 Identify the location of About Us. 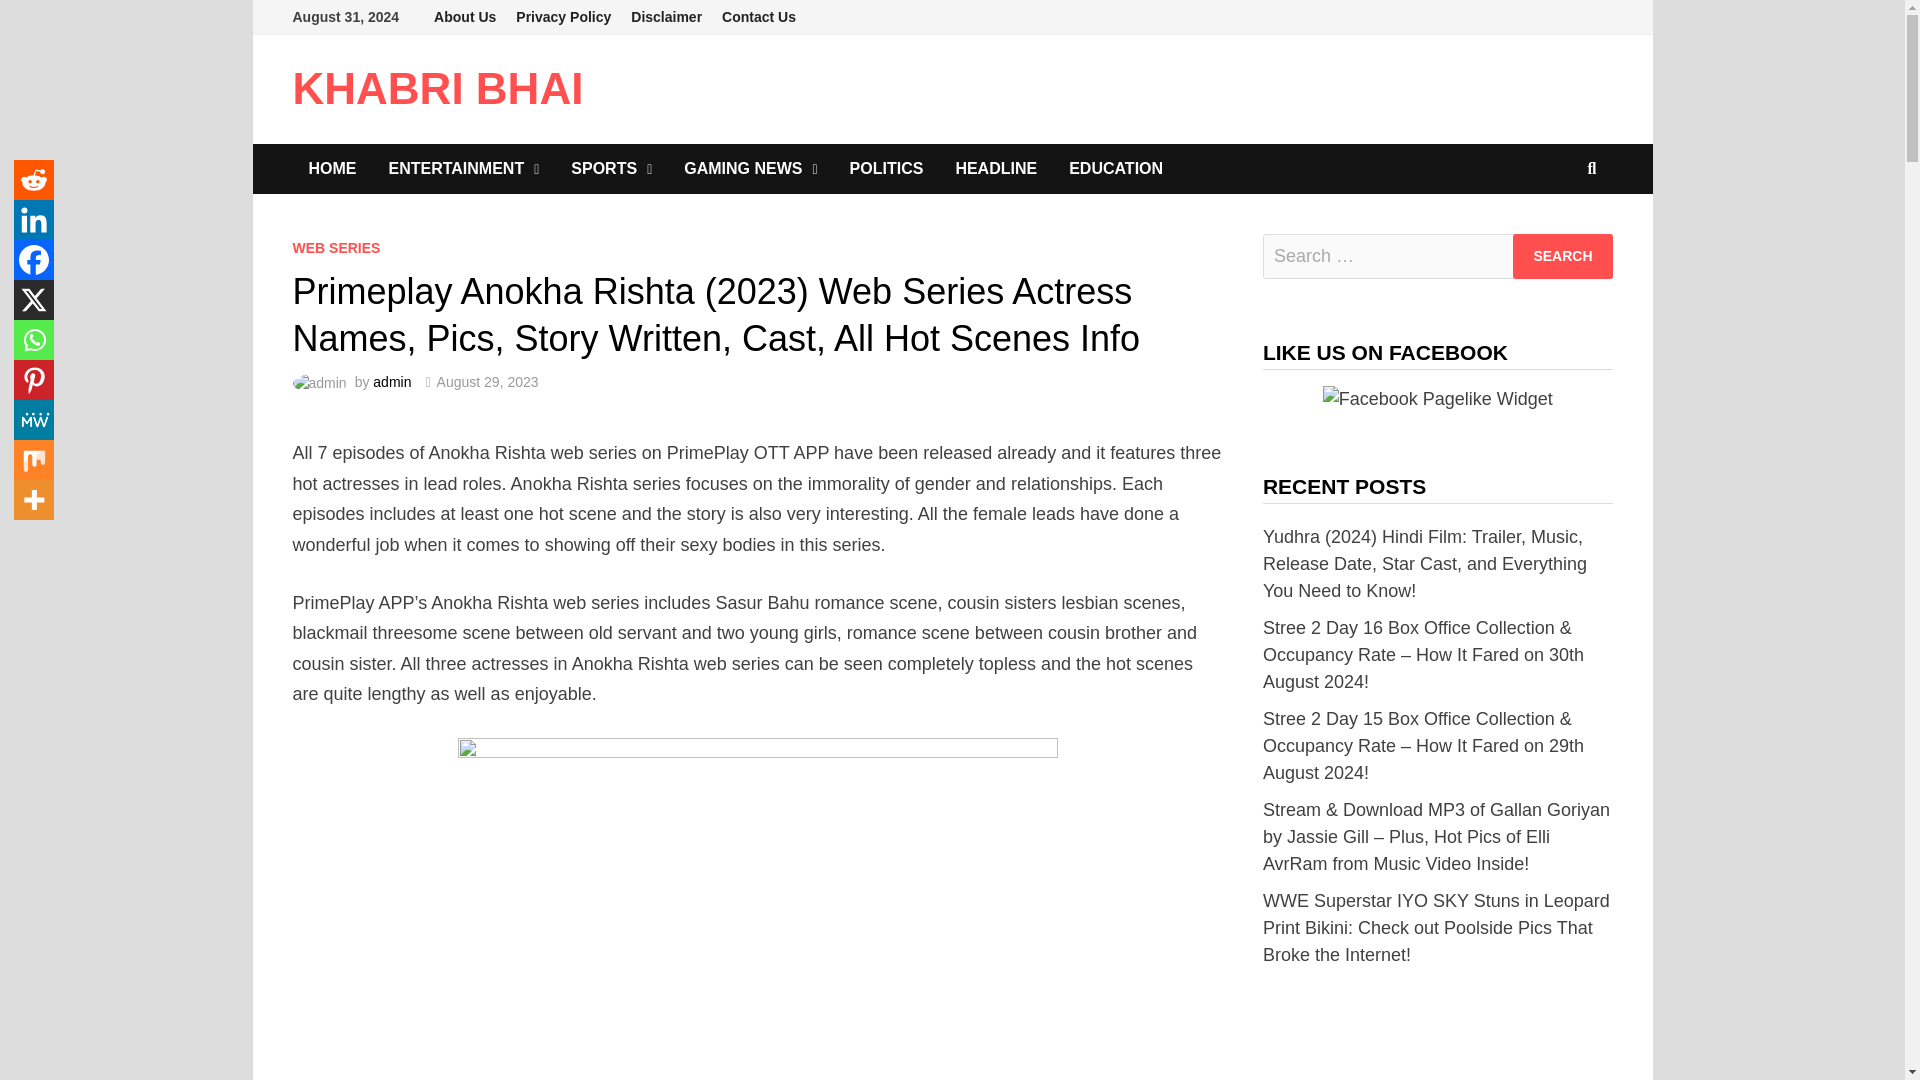
(465, 17).